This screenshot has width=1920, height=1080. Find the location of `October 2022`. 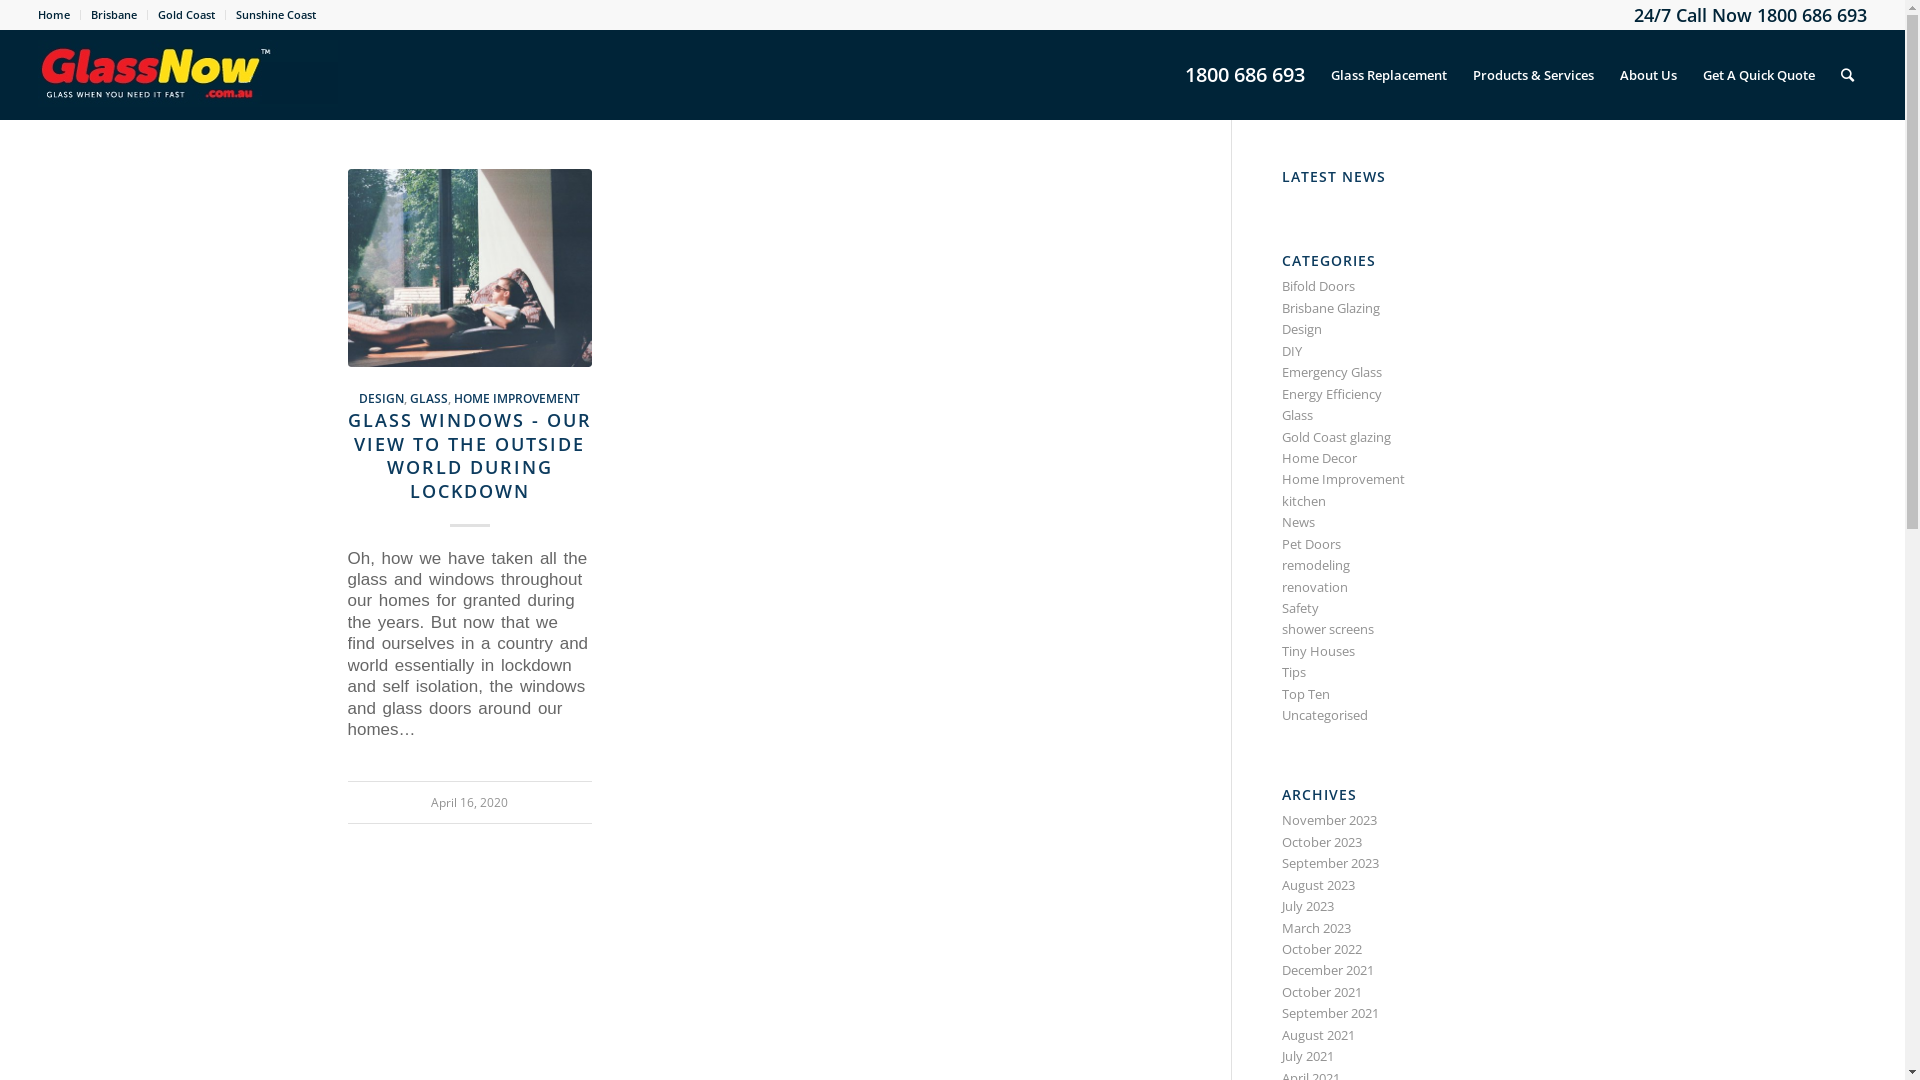

October 2022 is located at coordinates (1322, 949).